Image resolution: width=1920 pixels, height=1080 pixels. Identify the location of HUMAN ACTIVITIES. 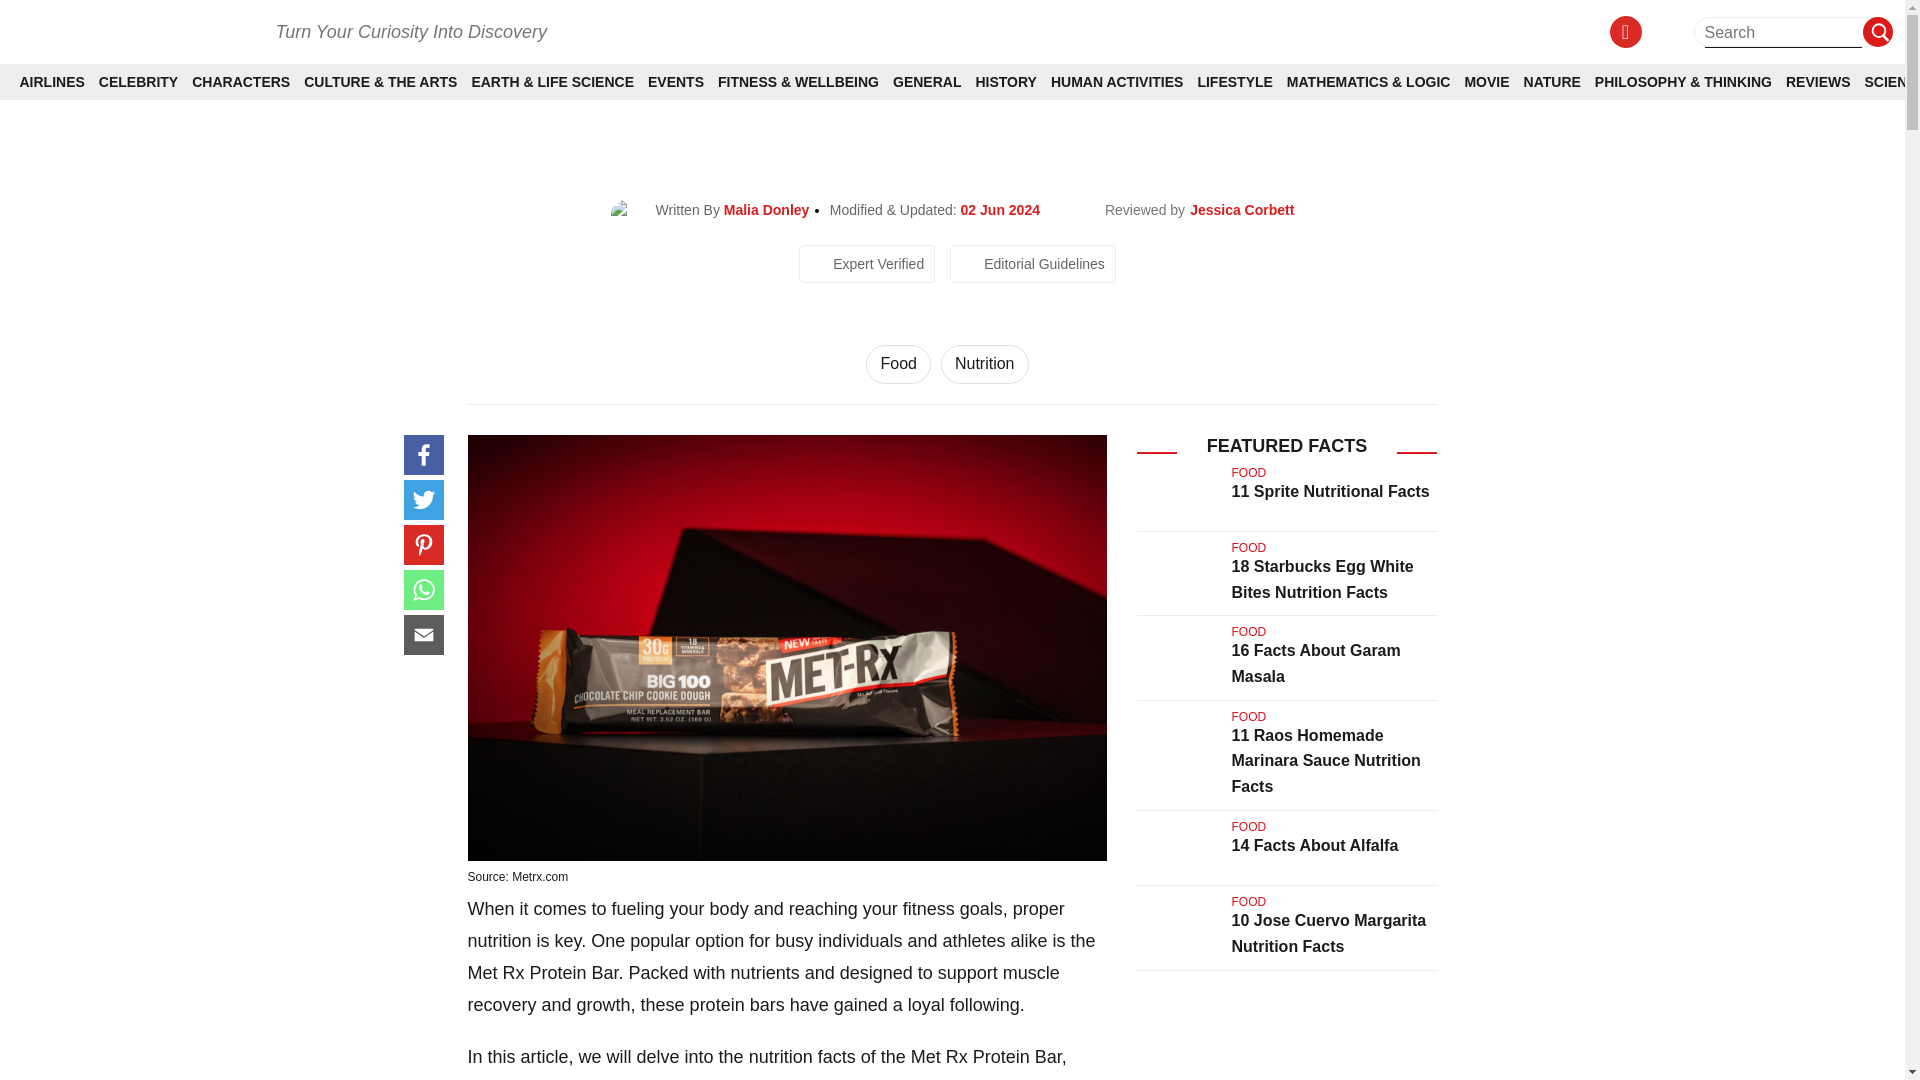
(1116, 82).